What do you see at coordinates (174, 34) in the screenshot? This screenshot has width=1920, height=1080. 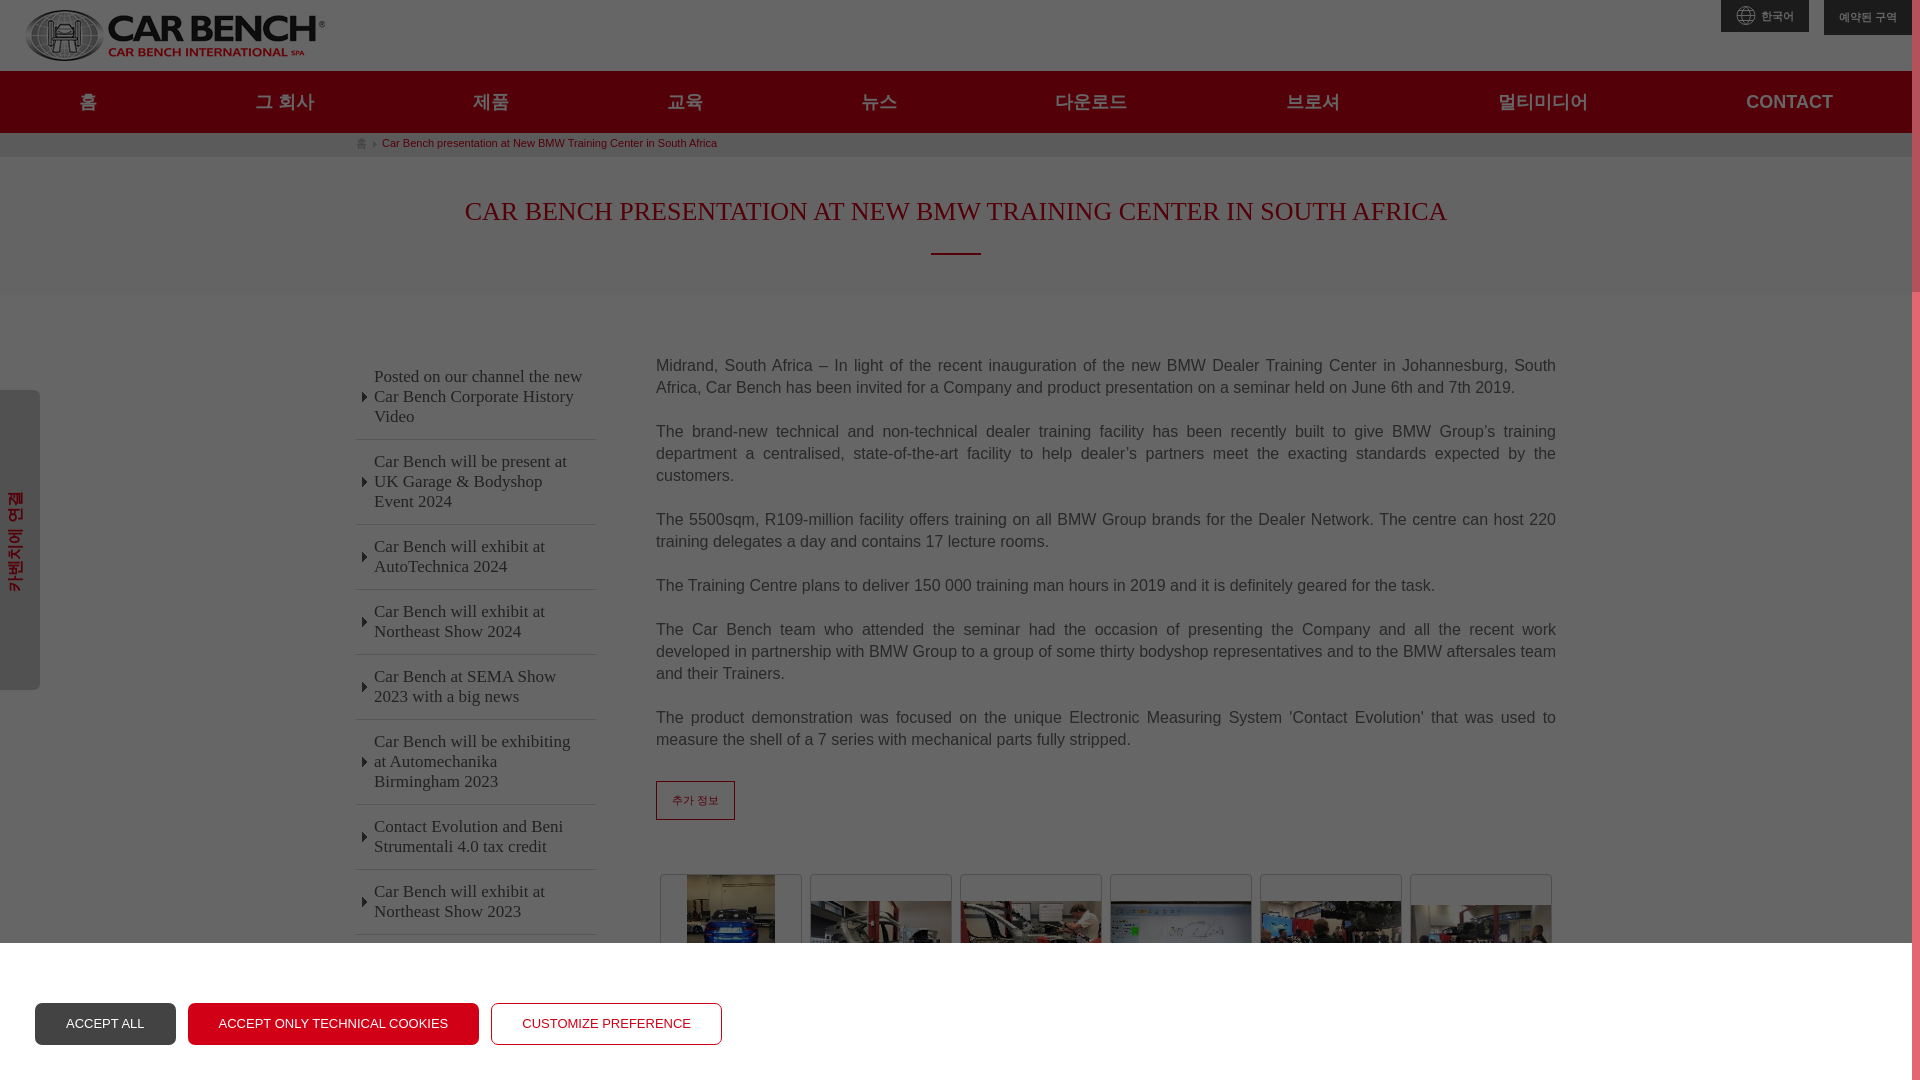 I see `CarBench International Home` at bounding box center [174, 34].